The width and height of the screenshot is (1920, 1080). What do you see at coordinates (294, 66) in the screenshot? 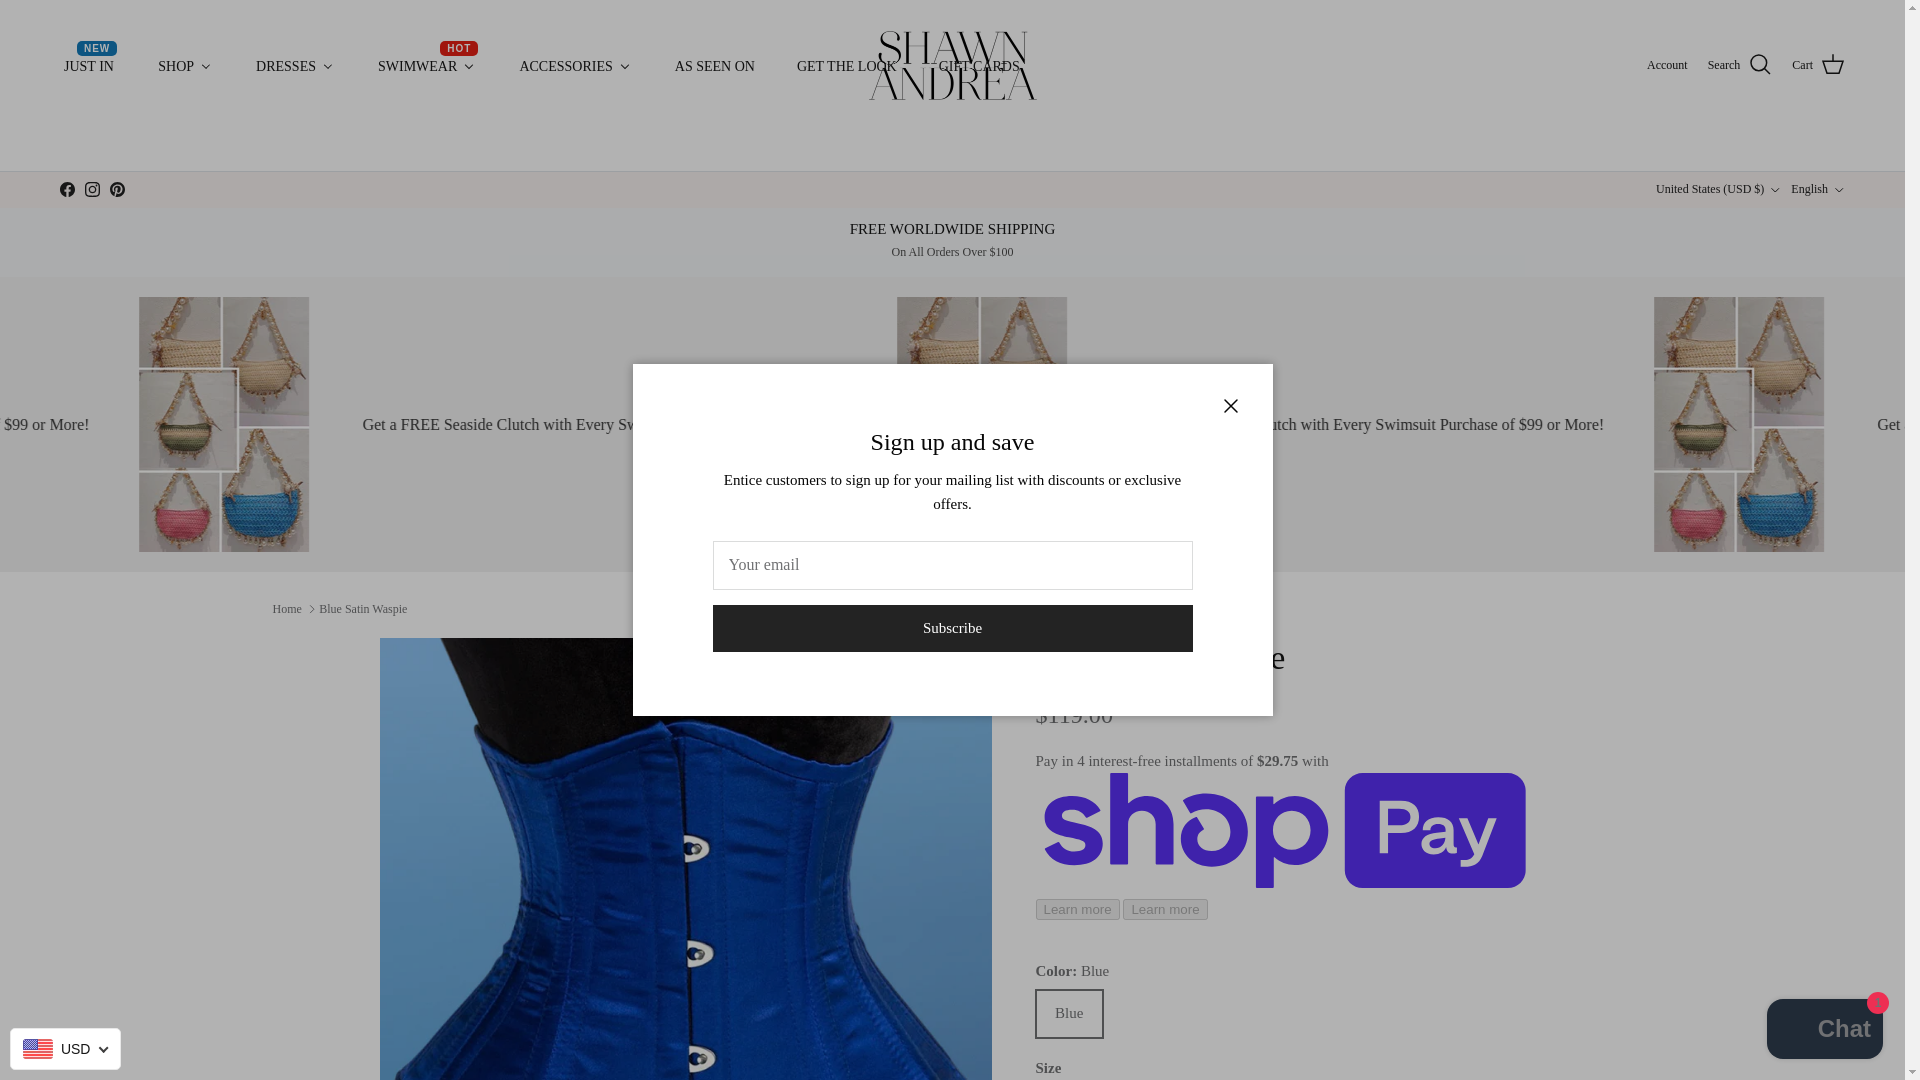
I see `SHAWN ANDREA` at bounding box center [294, 66].